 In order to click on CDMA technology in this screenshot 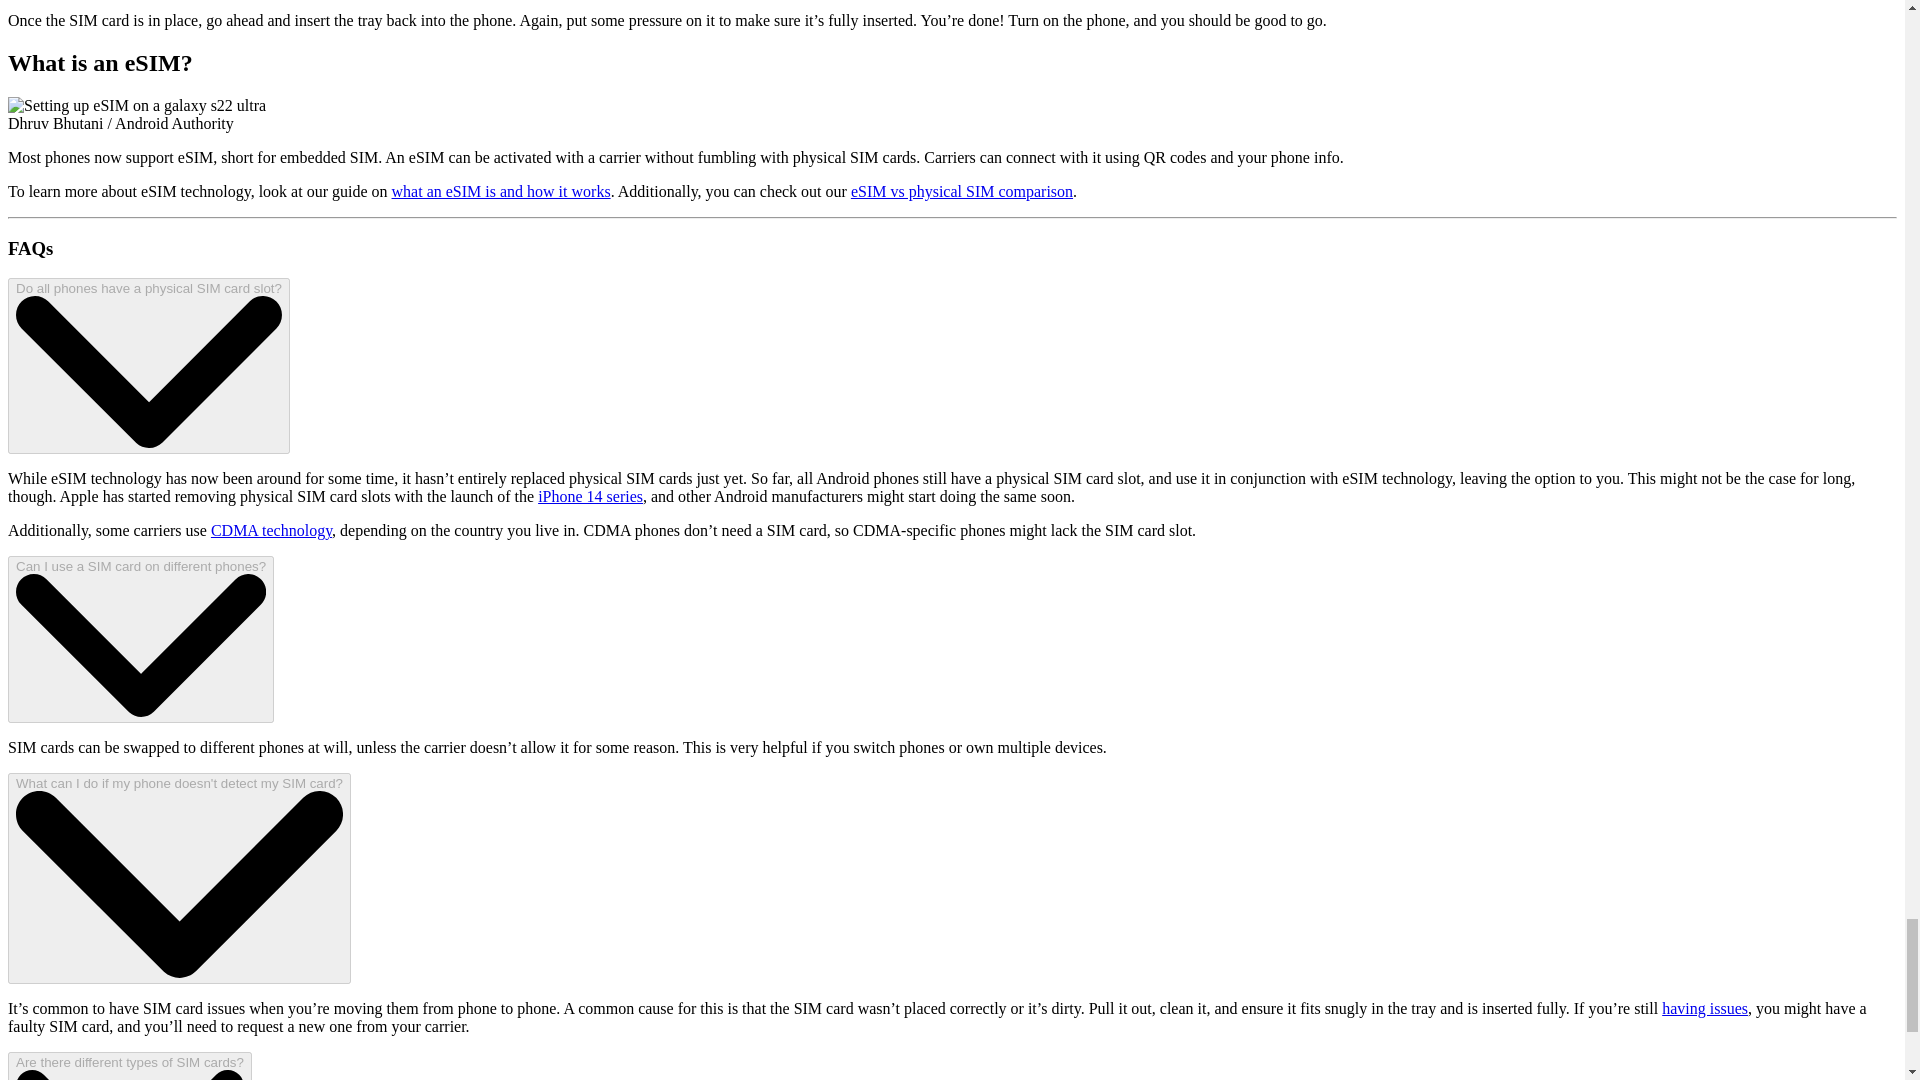, I will do `click(272, 530)`.